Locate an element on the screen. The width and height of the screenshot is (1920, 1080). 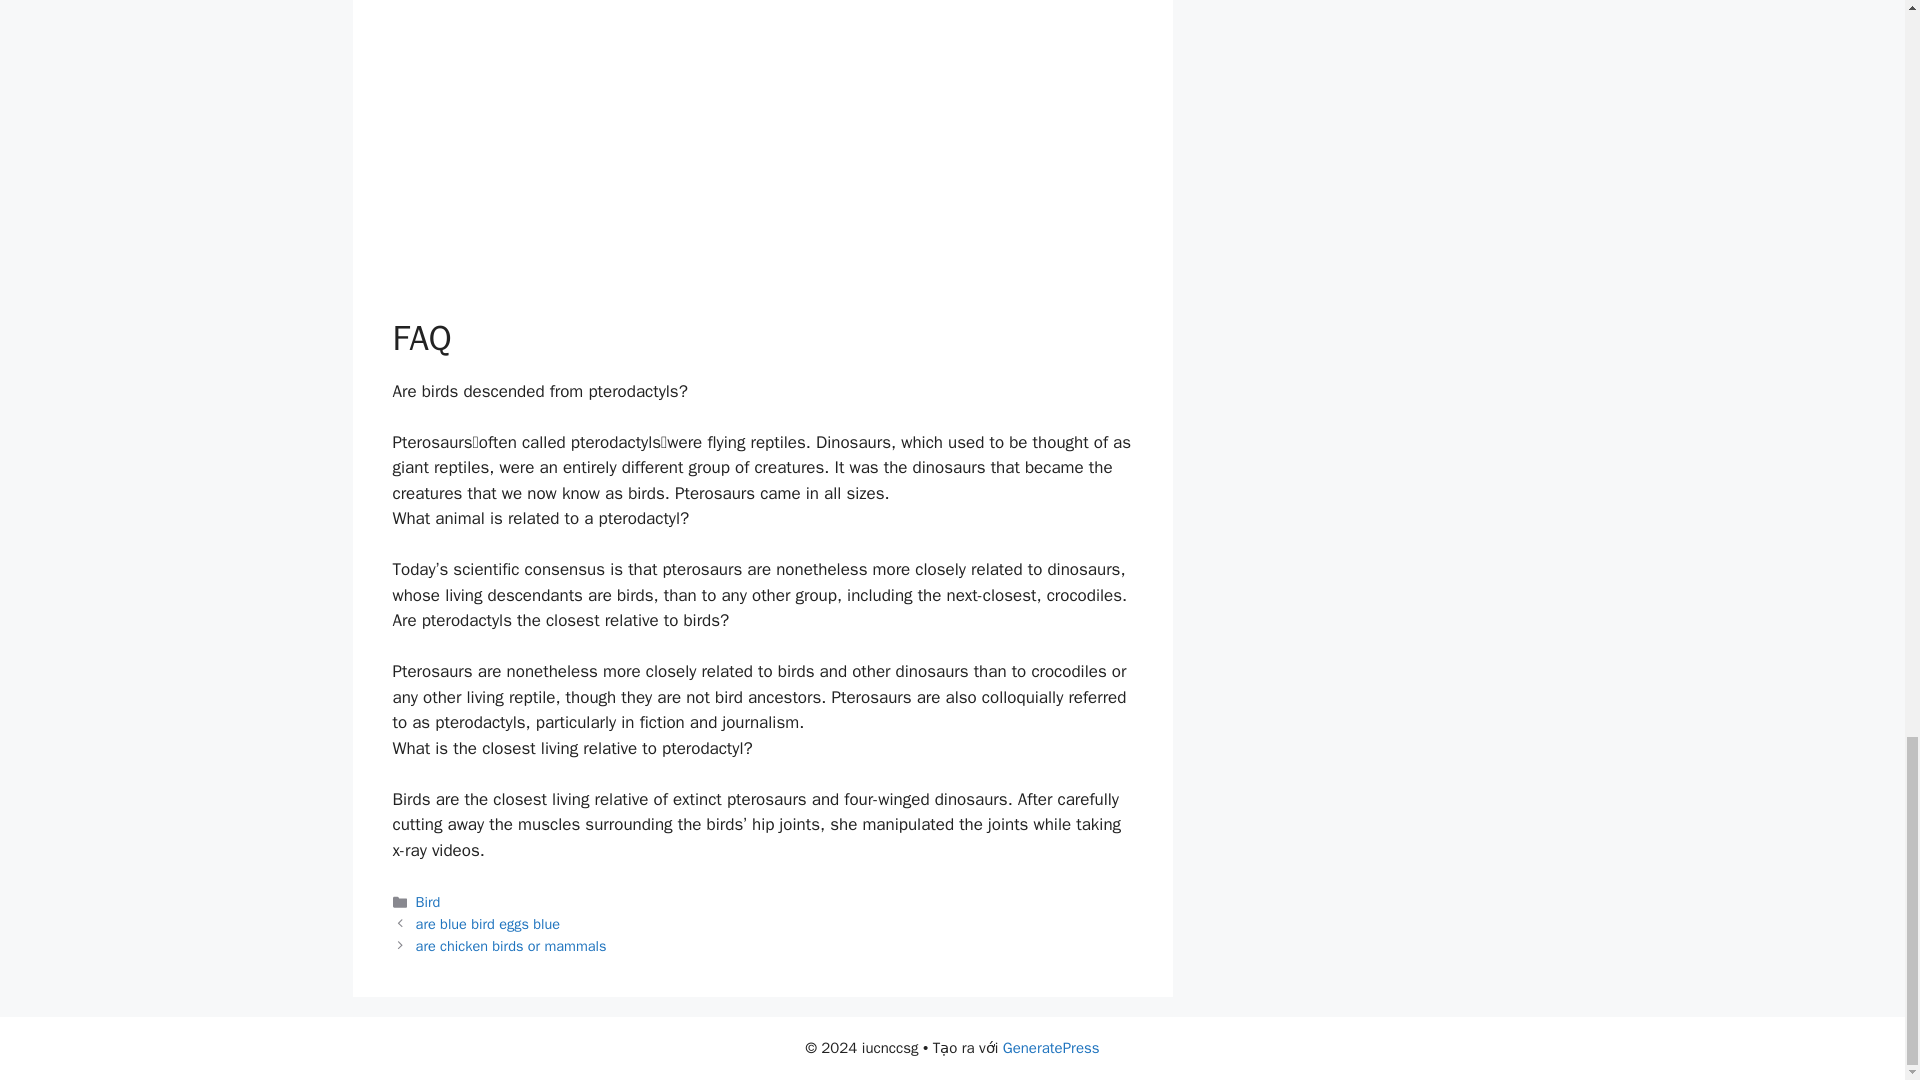
are chicken birds or mammals is located at coordinates (511, 946).